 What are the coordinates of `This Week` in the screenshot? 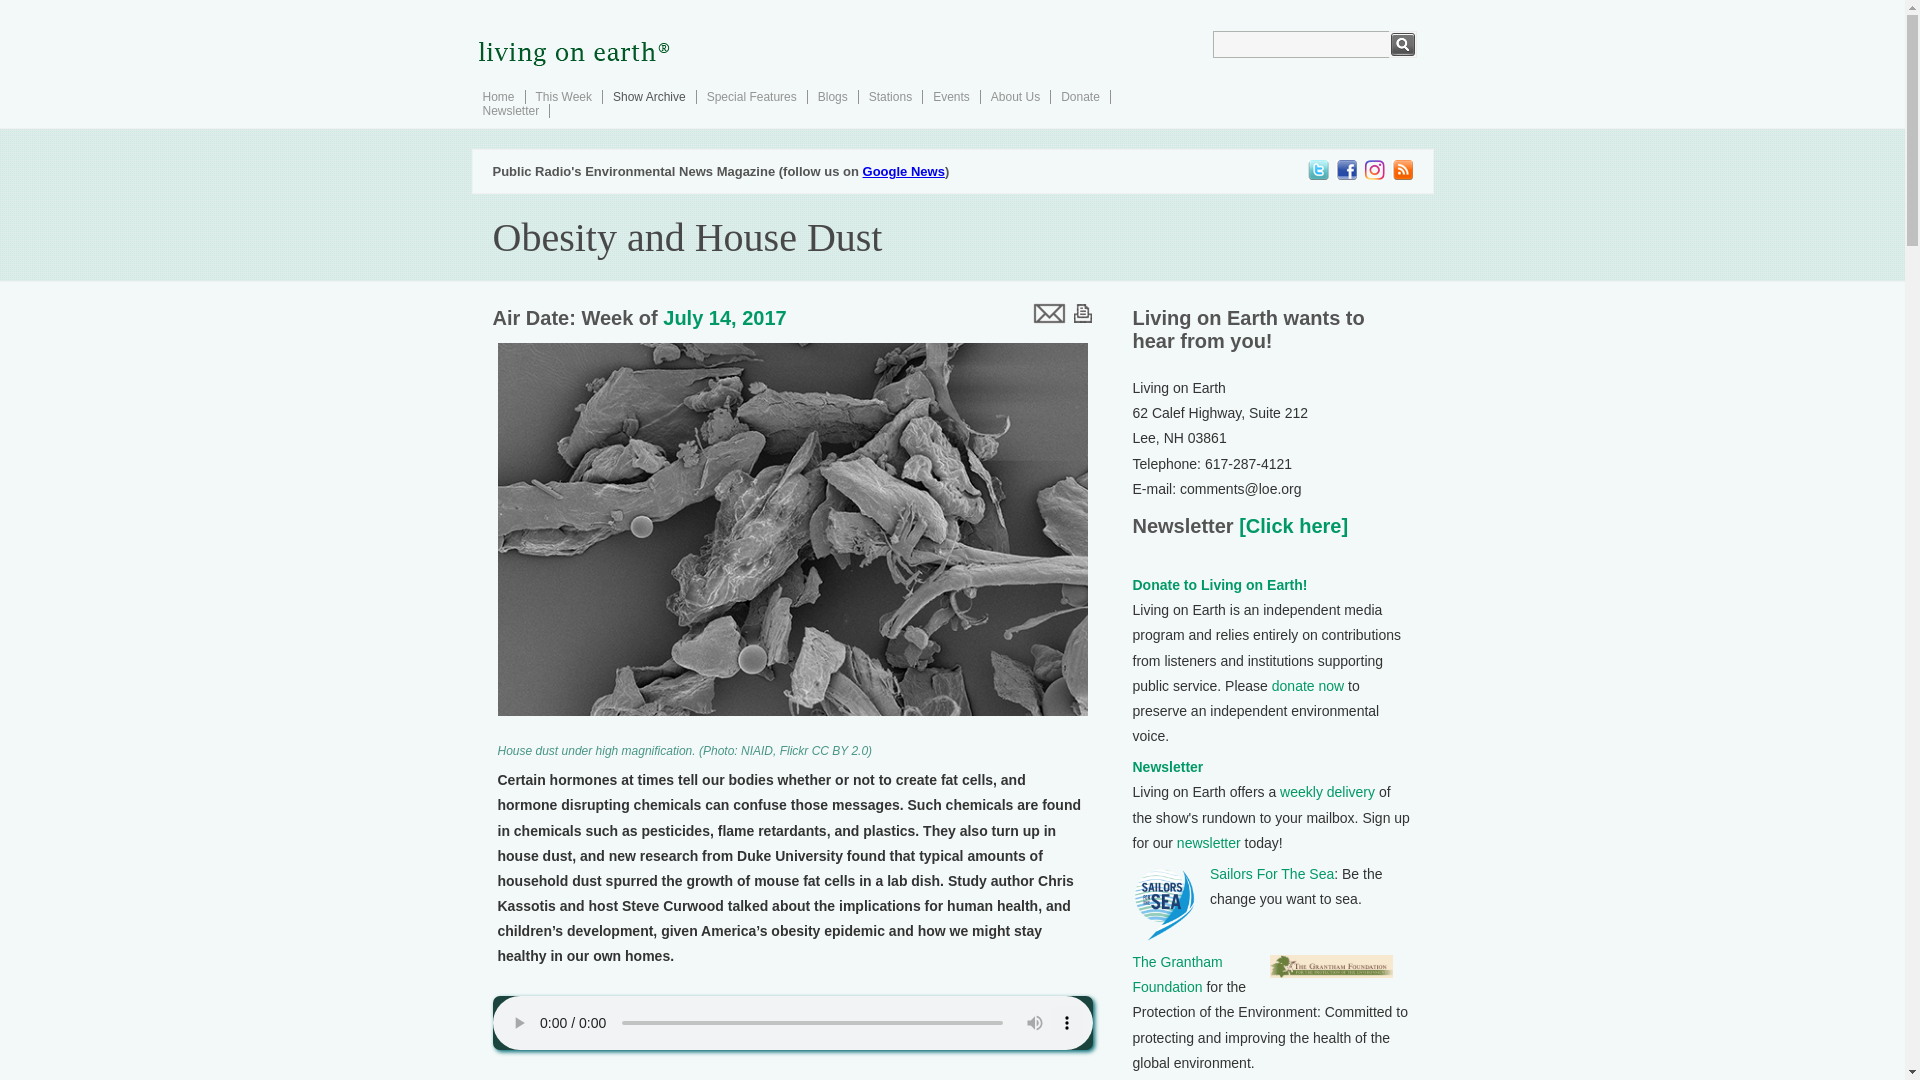 It's located at (563, 96).